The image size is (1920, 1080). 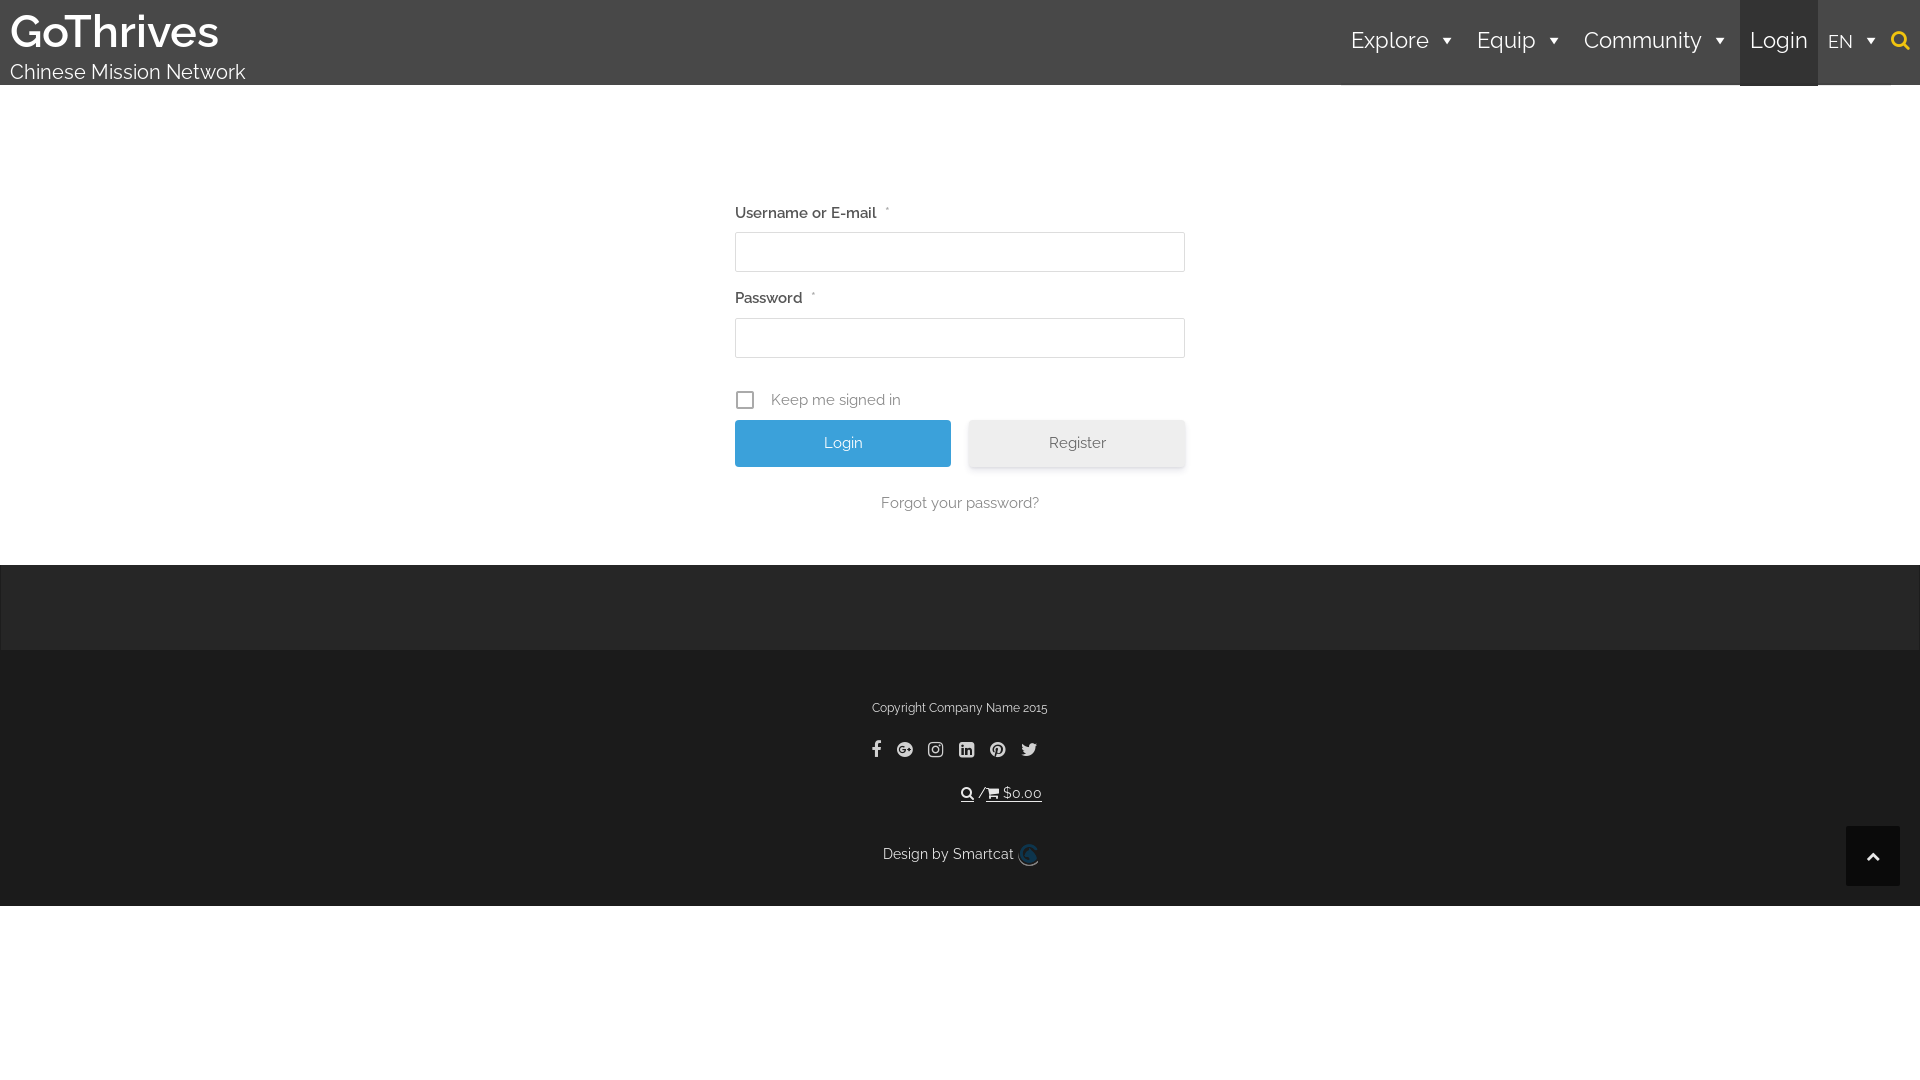 I want to click on Register, so click(x=1076, y=444).